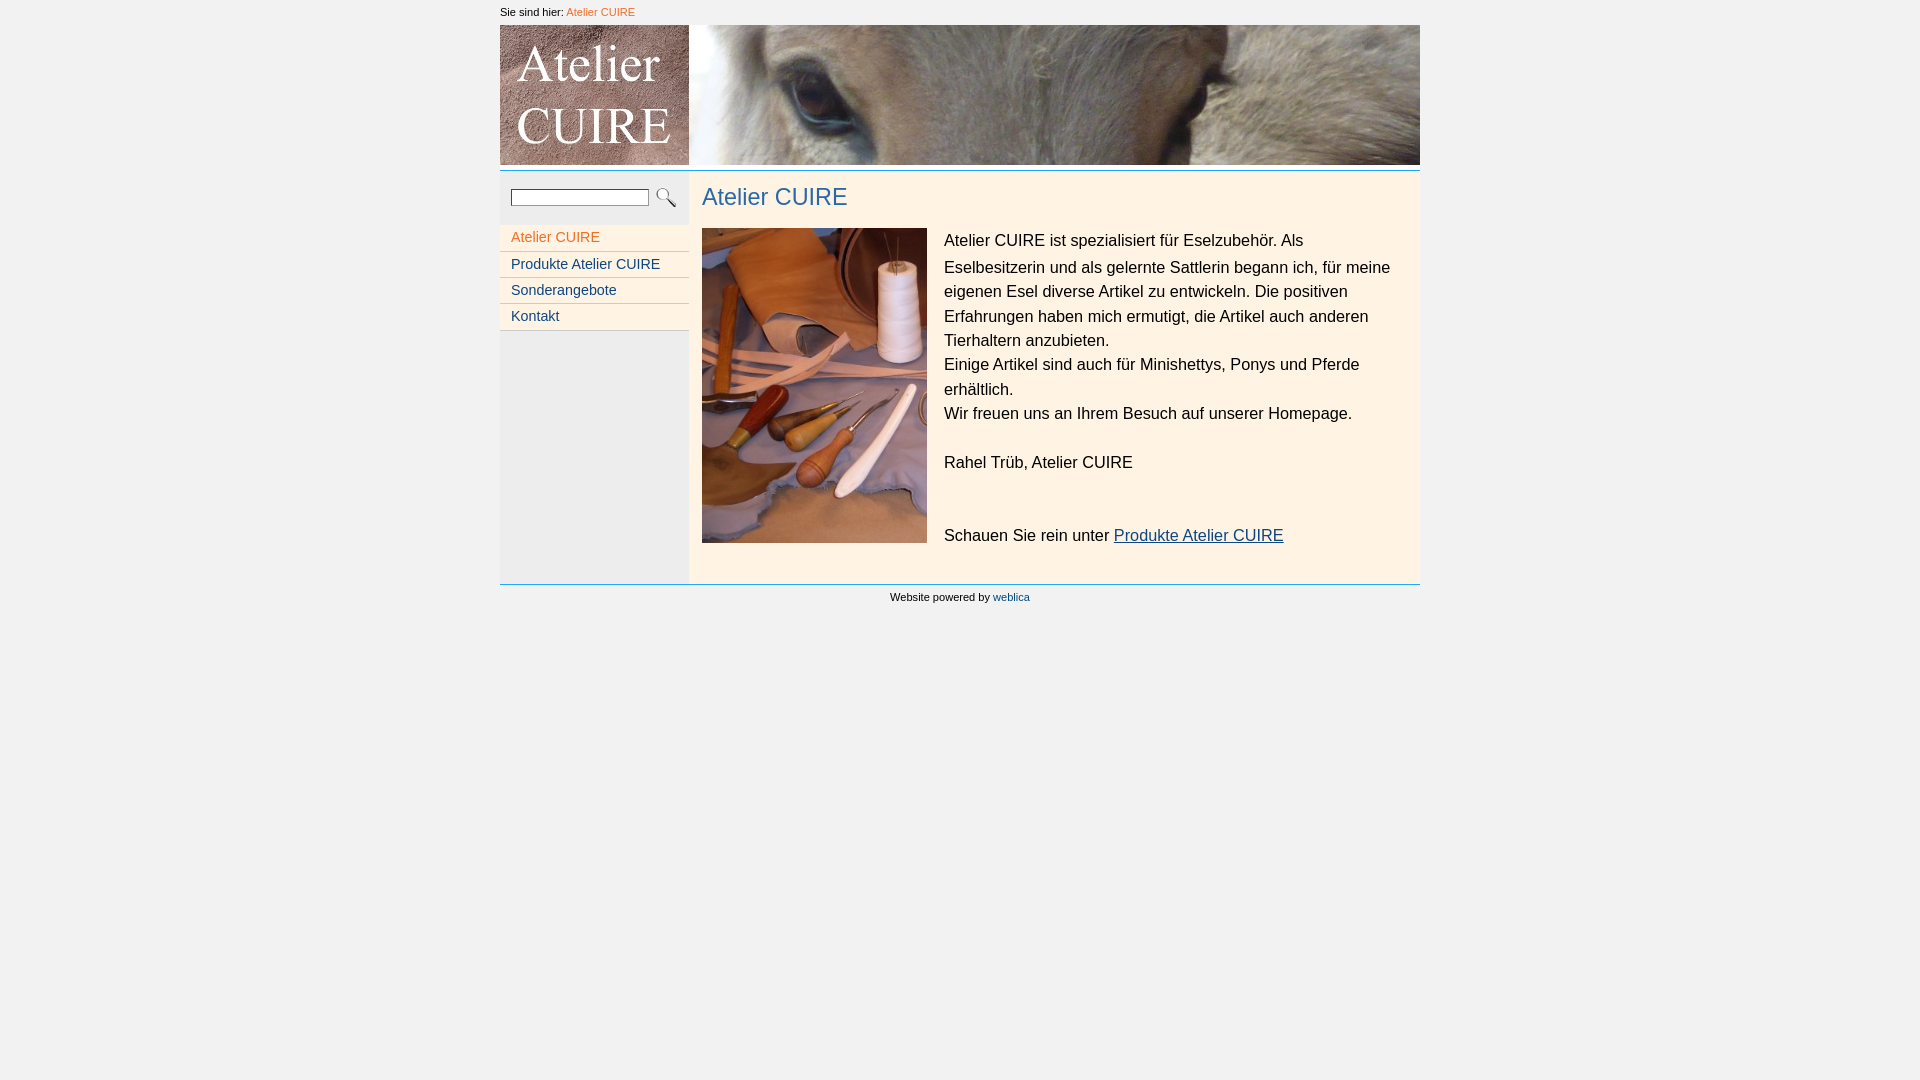  What do you see at coordinates (1199, 535) in the screenshot?
I see `Produkte Atelier CUIRE` at bounding box center [1199, 535].